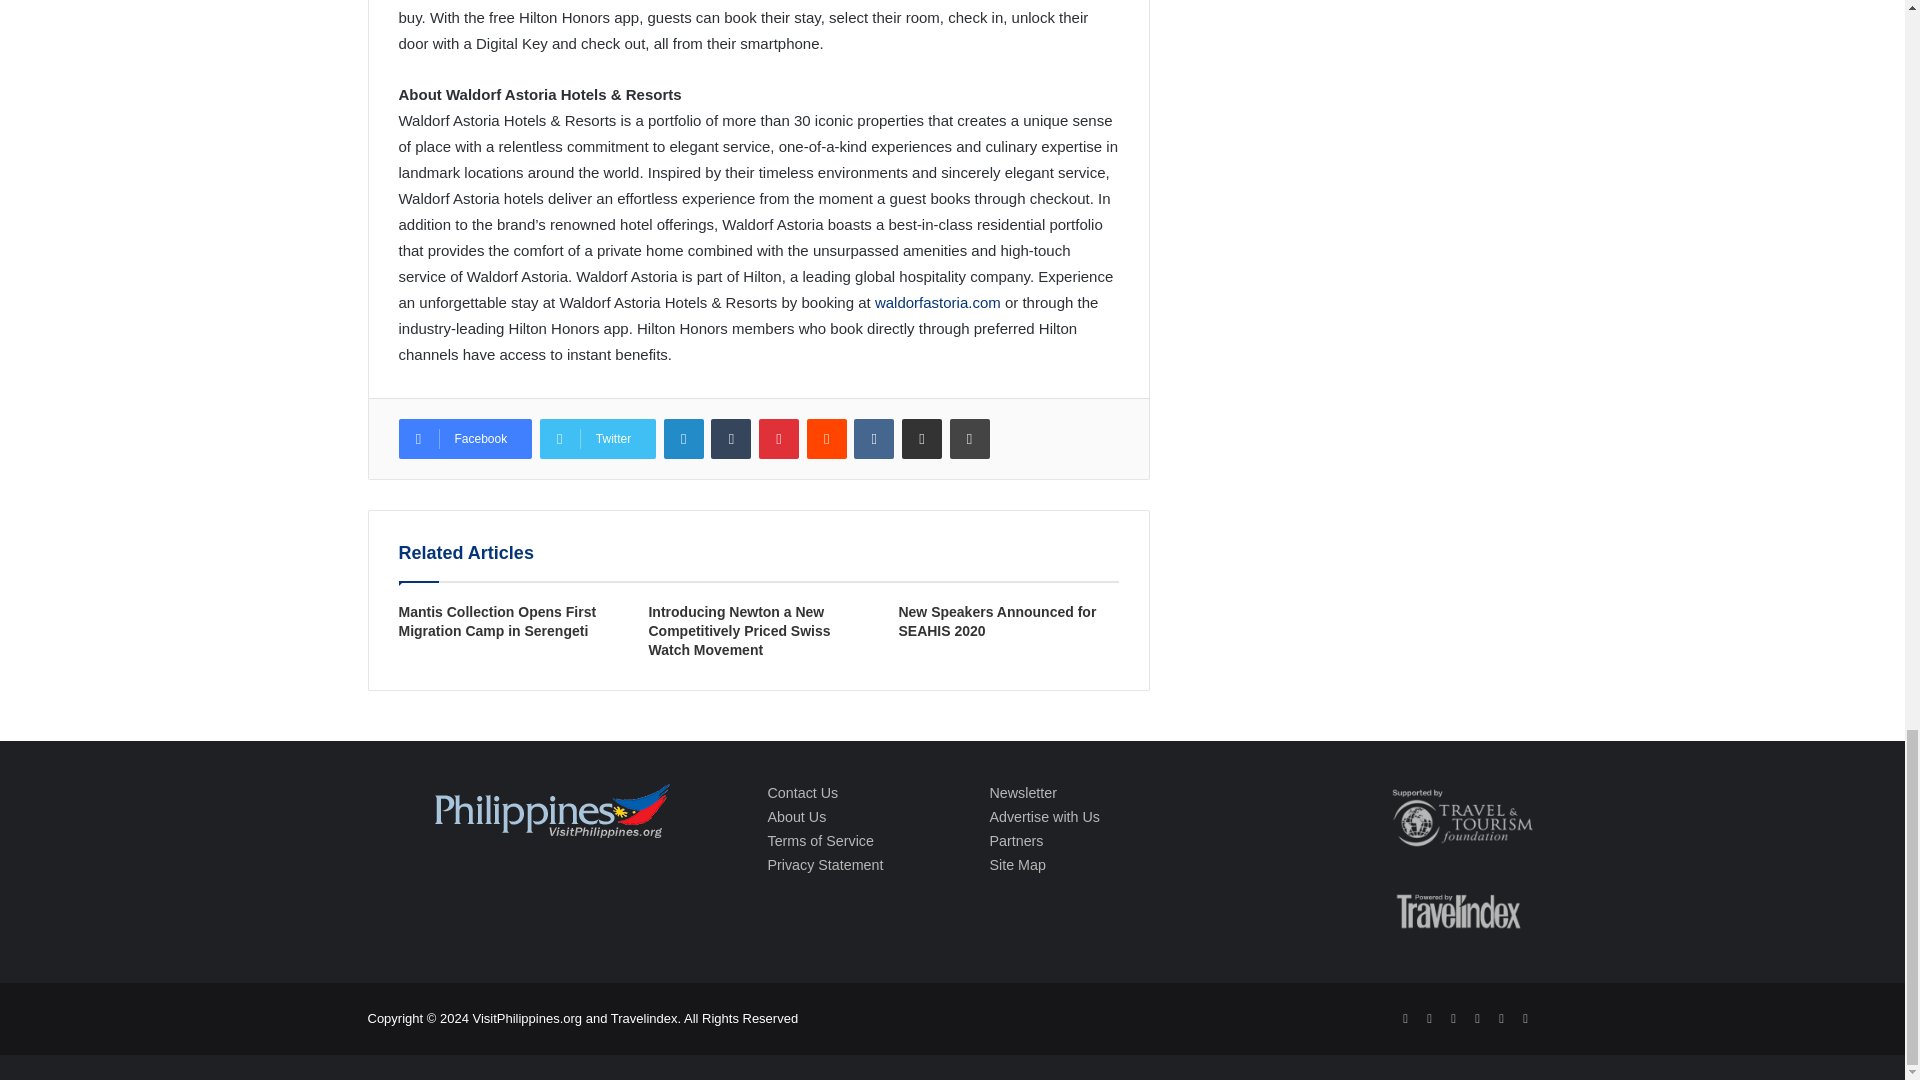  I want to click on Print, so click(970, 439).